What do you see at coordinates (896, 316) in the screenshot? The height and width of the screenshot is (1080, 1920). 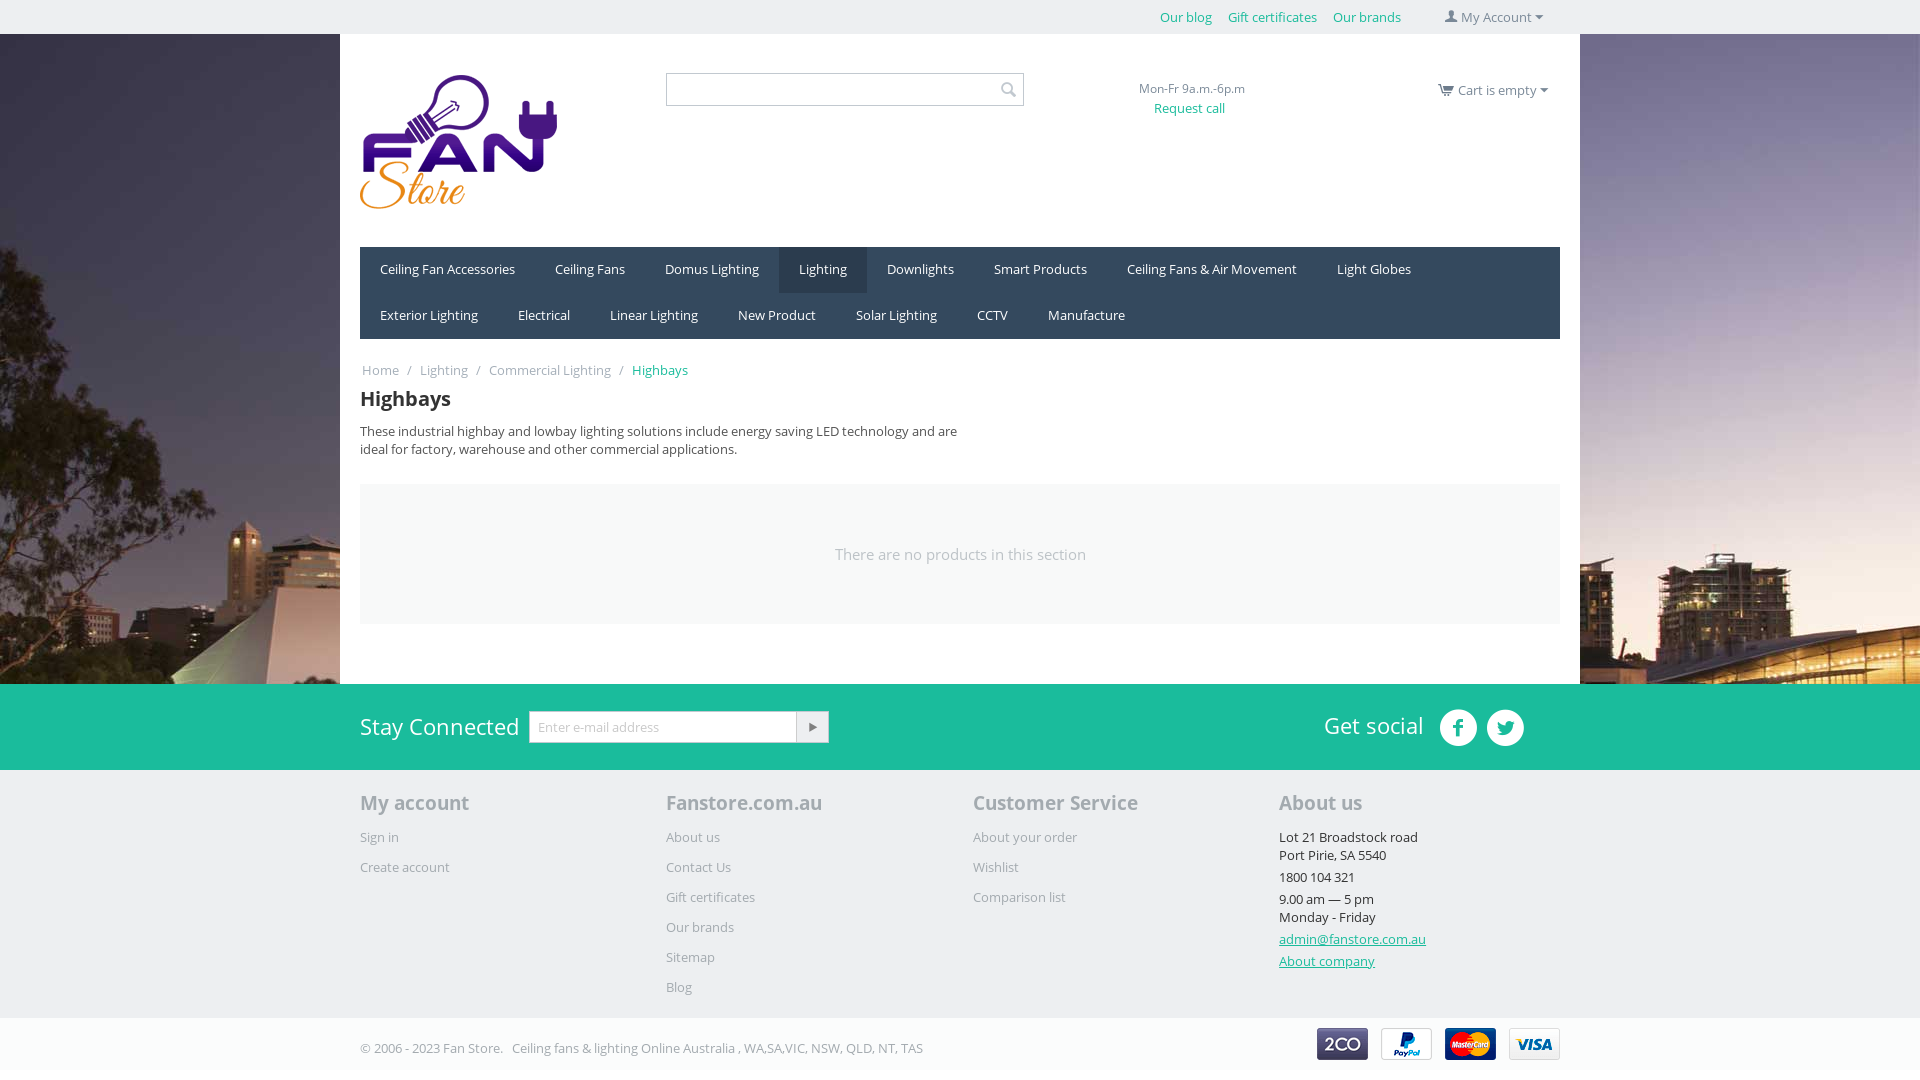 I see `Solar Lighting` at bounding box center [896, 316].